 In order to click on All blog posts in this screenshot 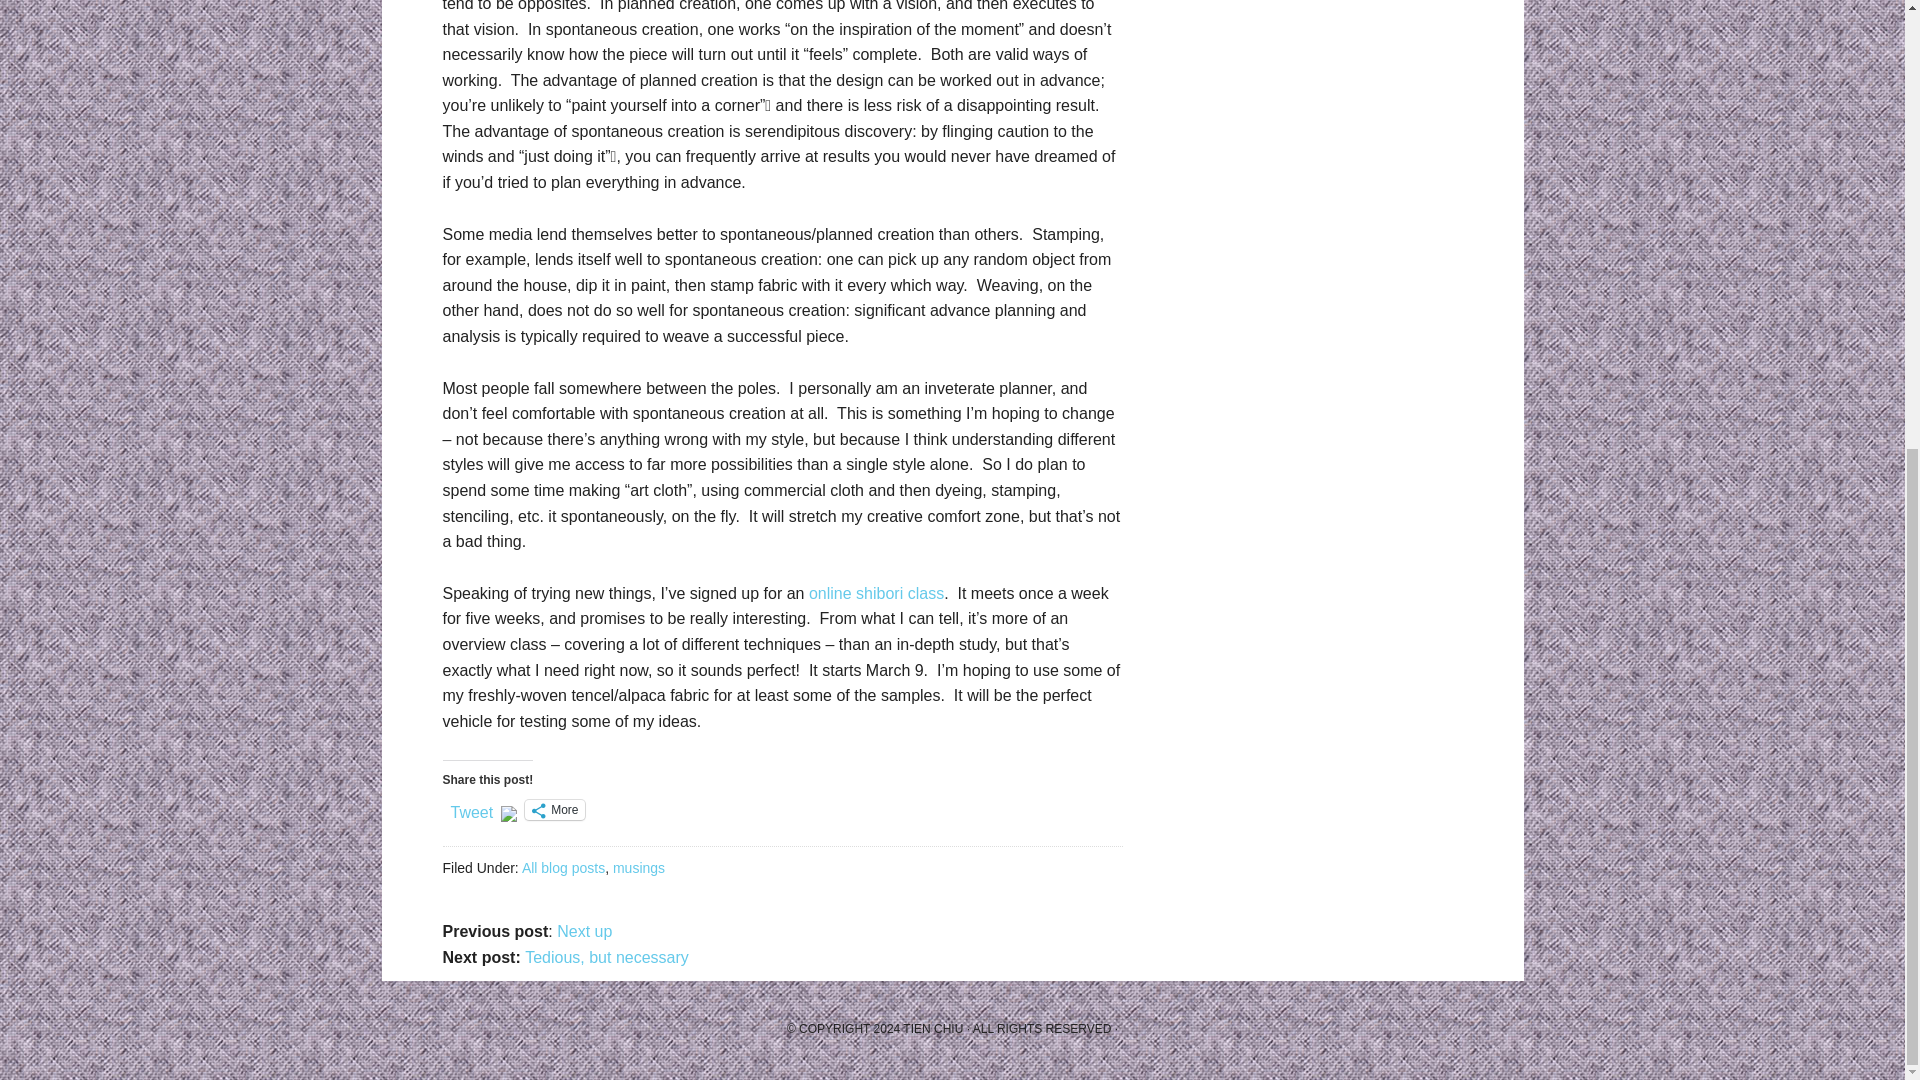, I will do `click(563, 867)`.